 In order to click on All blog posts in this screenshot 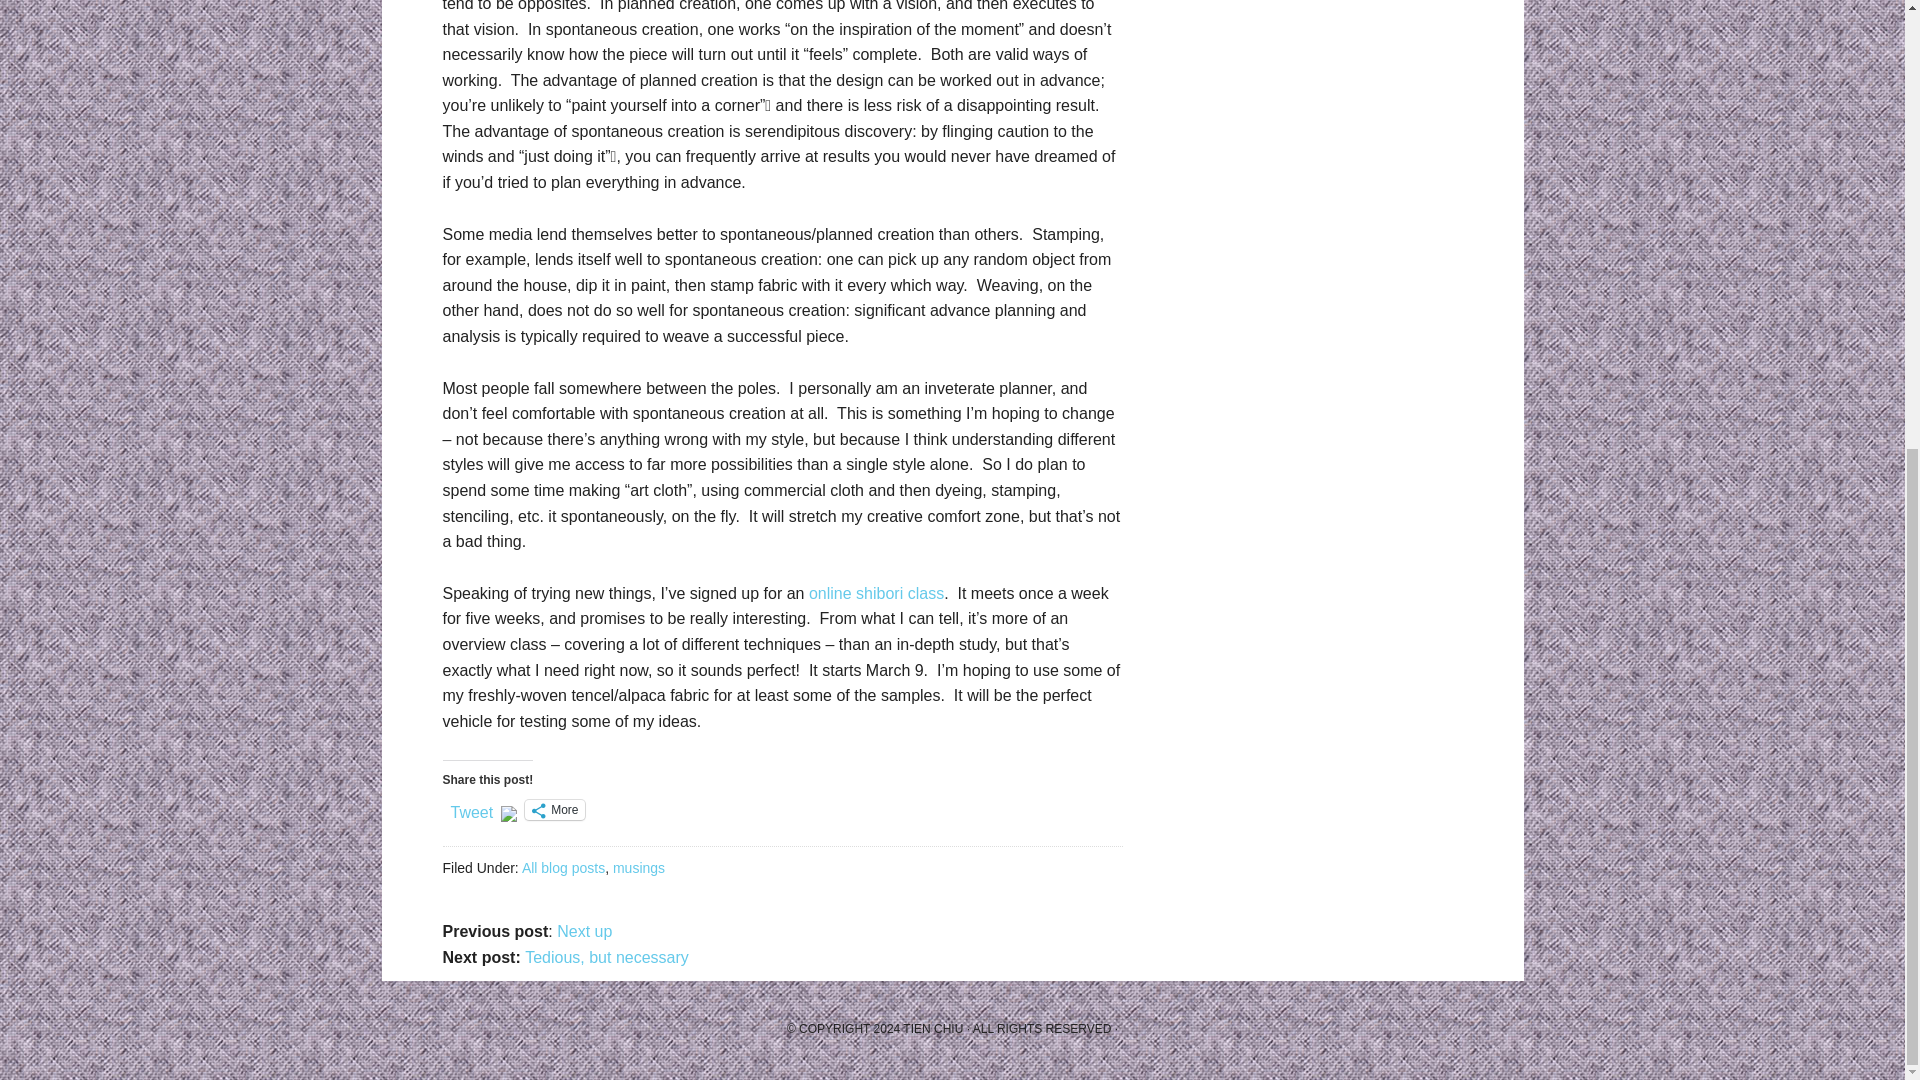, I will do `click(563, 867)`.